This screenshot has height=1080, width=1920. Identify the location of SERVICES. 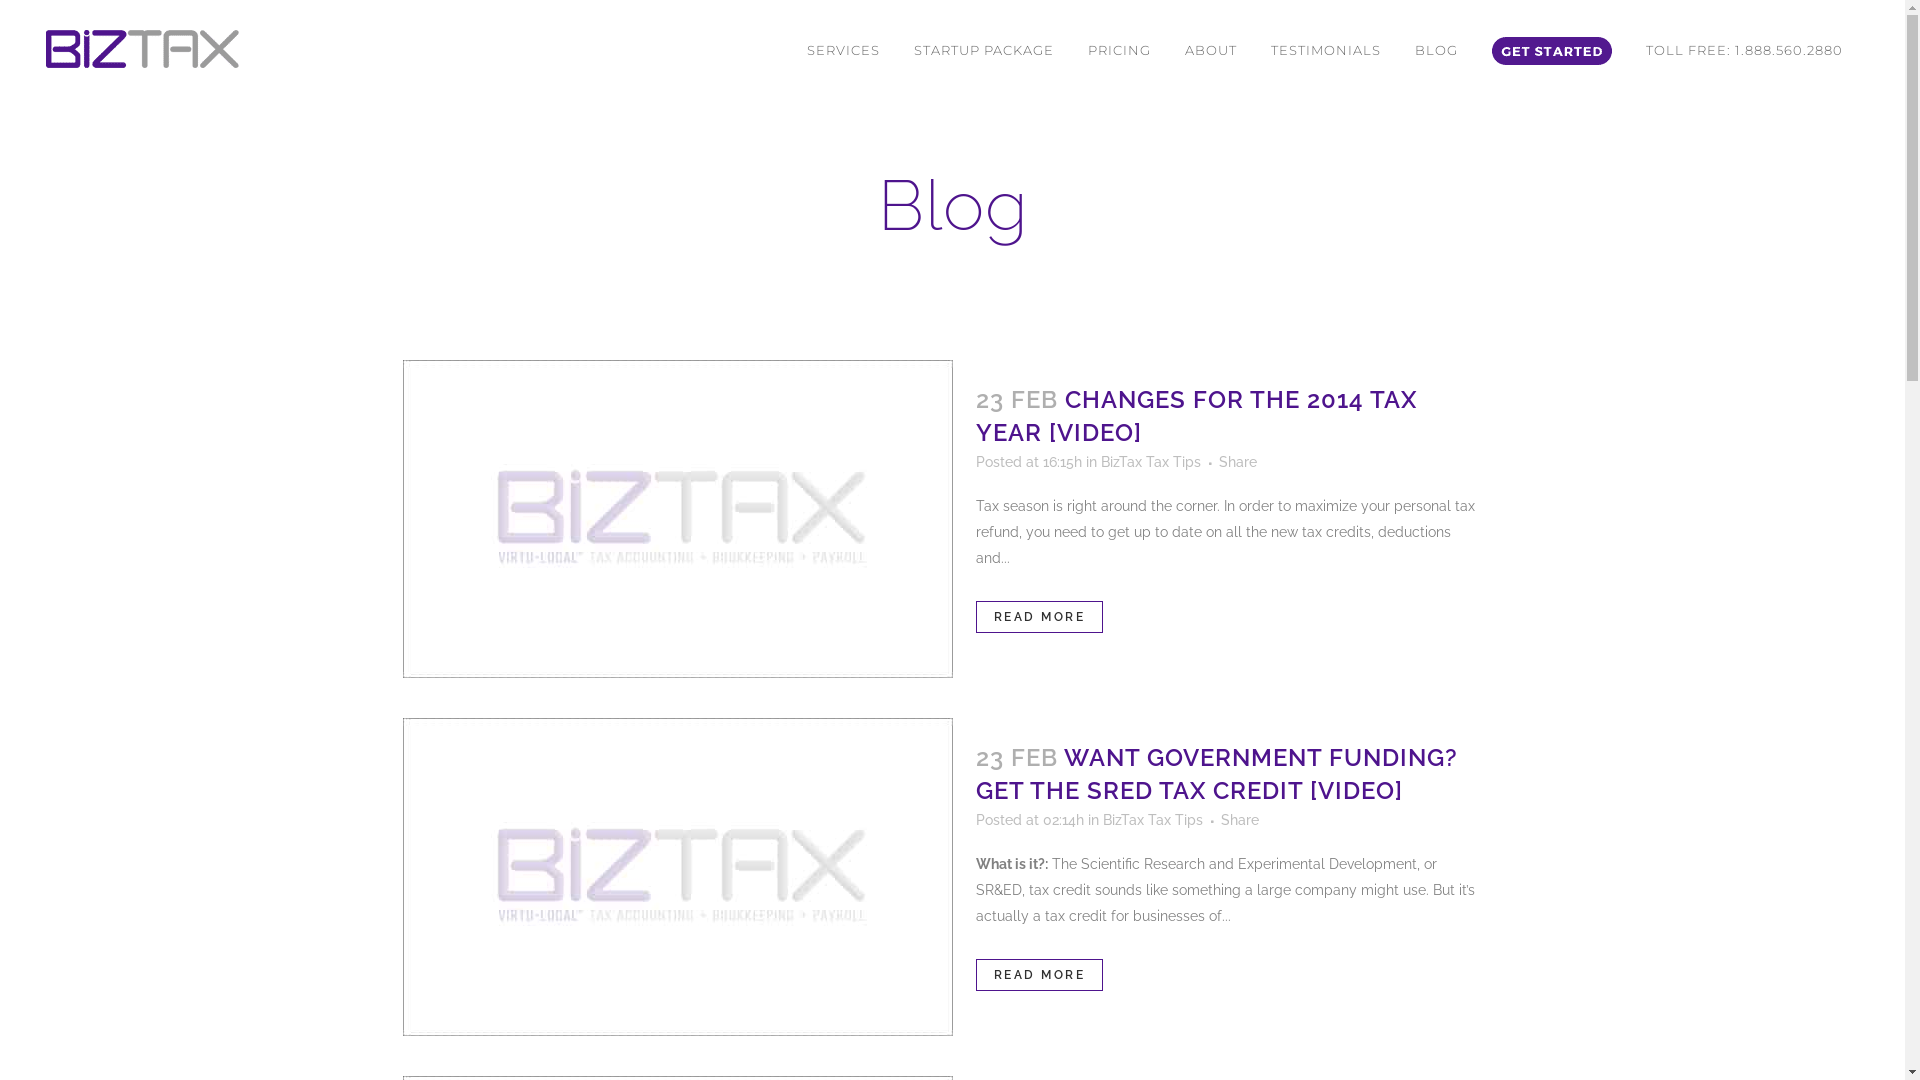
(844, 50).